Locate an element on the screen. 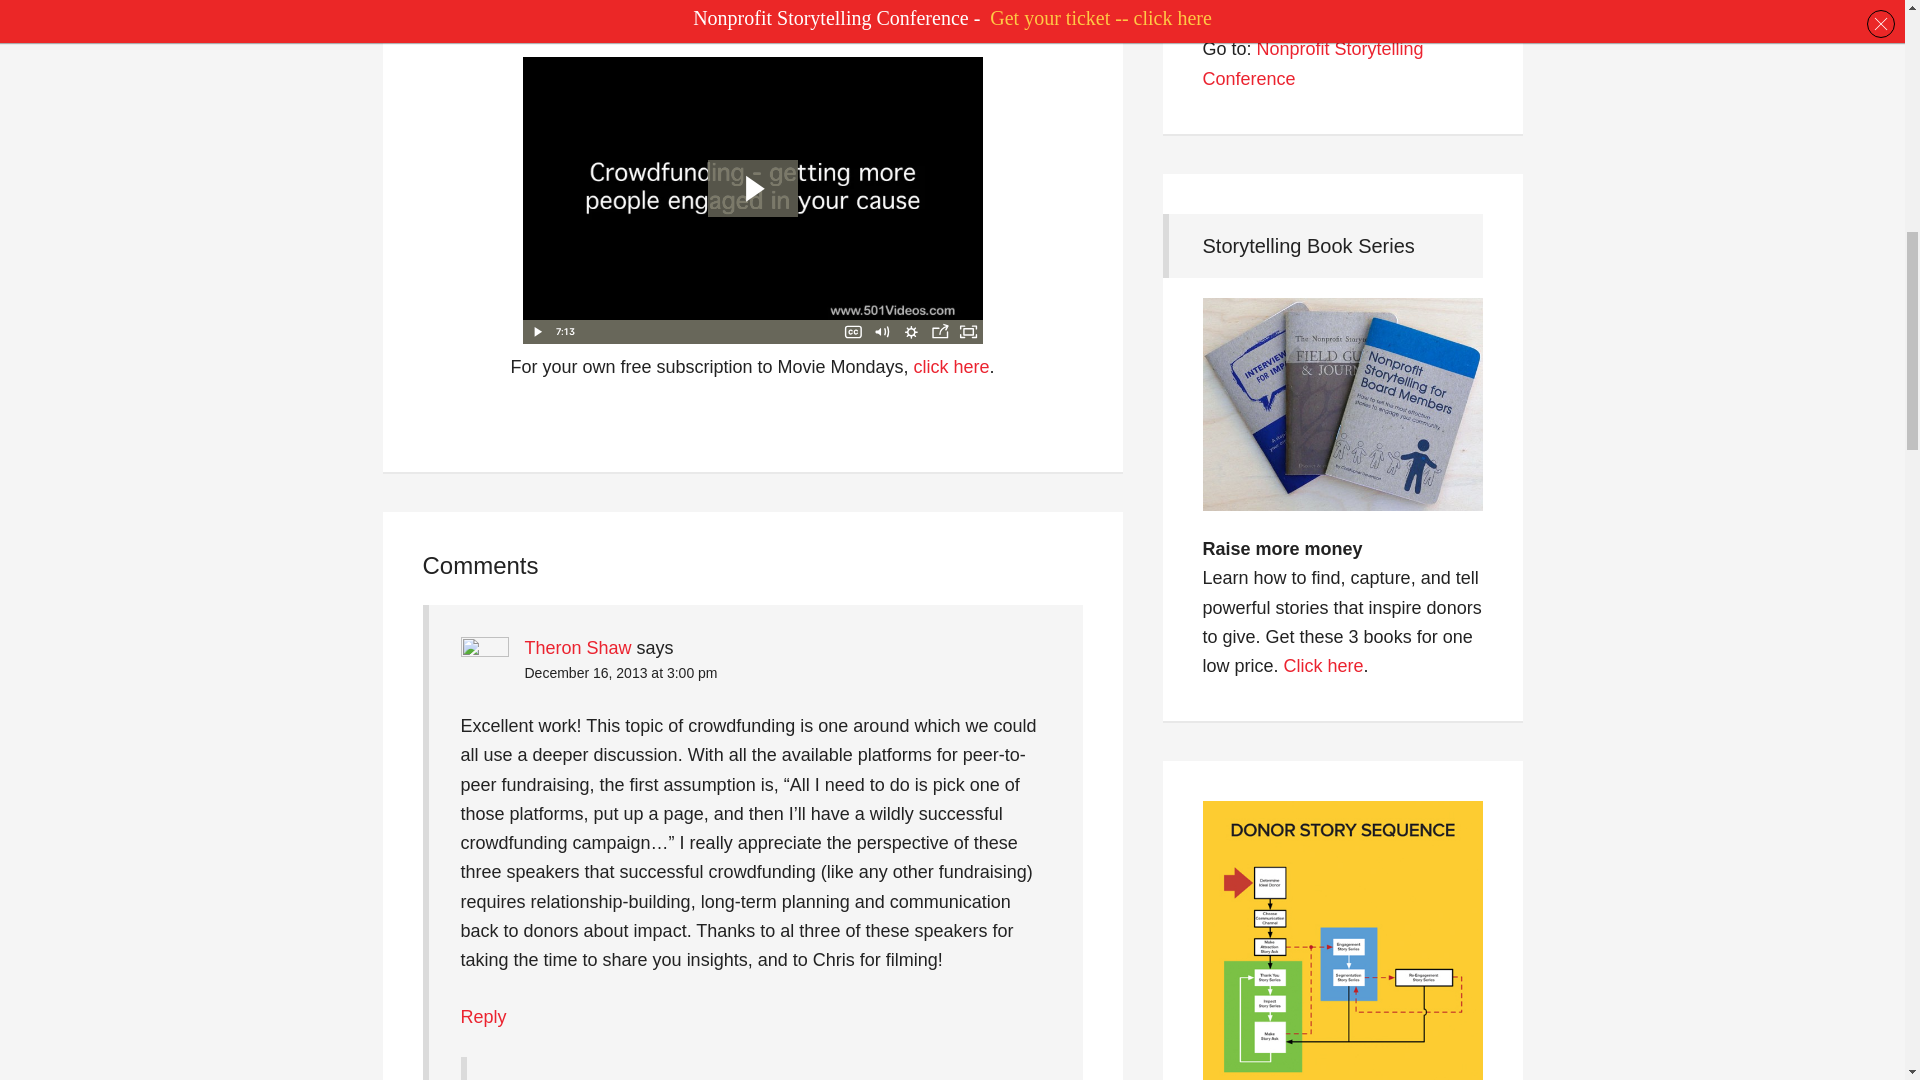 The width and height of the screenshot is (1920, 1080). Movie Mondays for Fundraising Professionals is located at coordinates (952, 366).